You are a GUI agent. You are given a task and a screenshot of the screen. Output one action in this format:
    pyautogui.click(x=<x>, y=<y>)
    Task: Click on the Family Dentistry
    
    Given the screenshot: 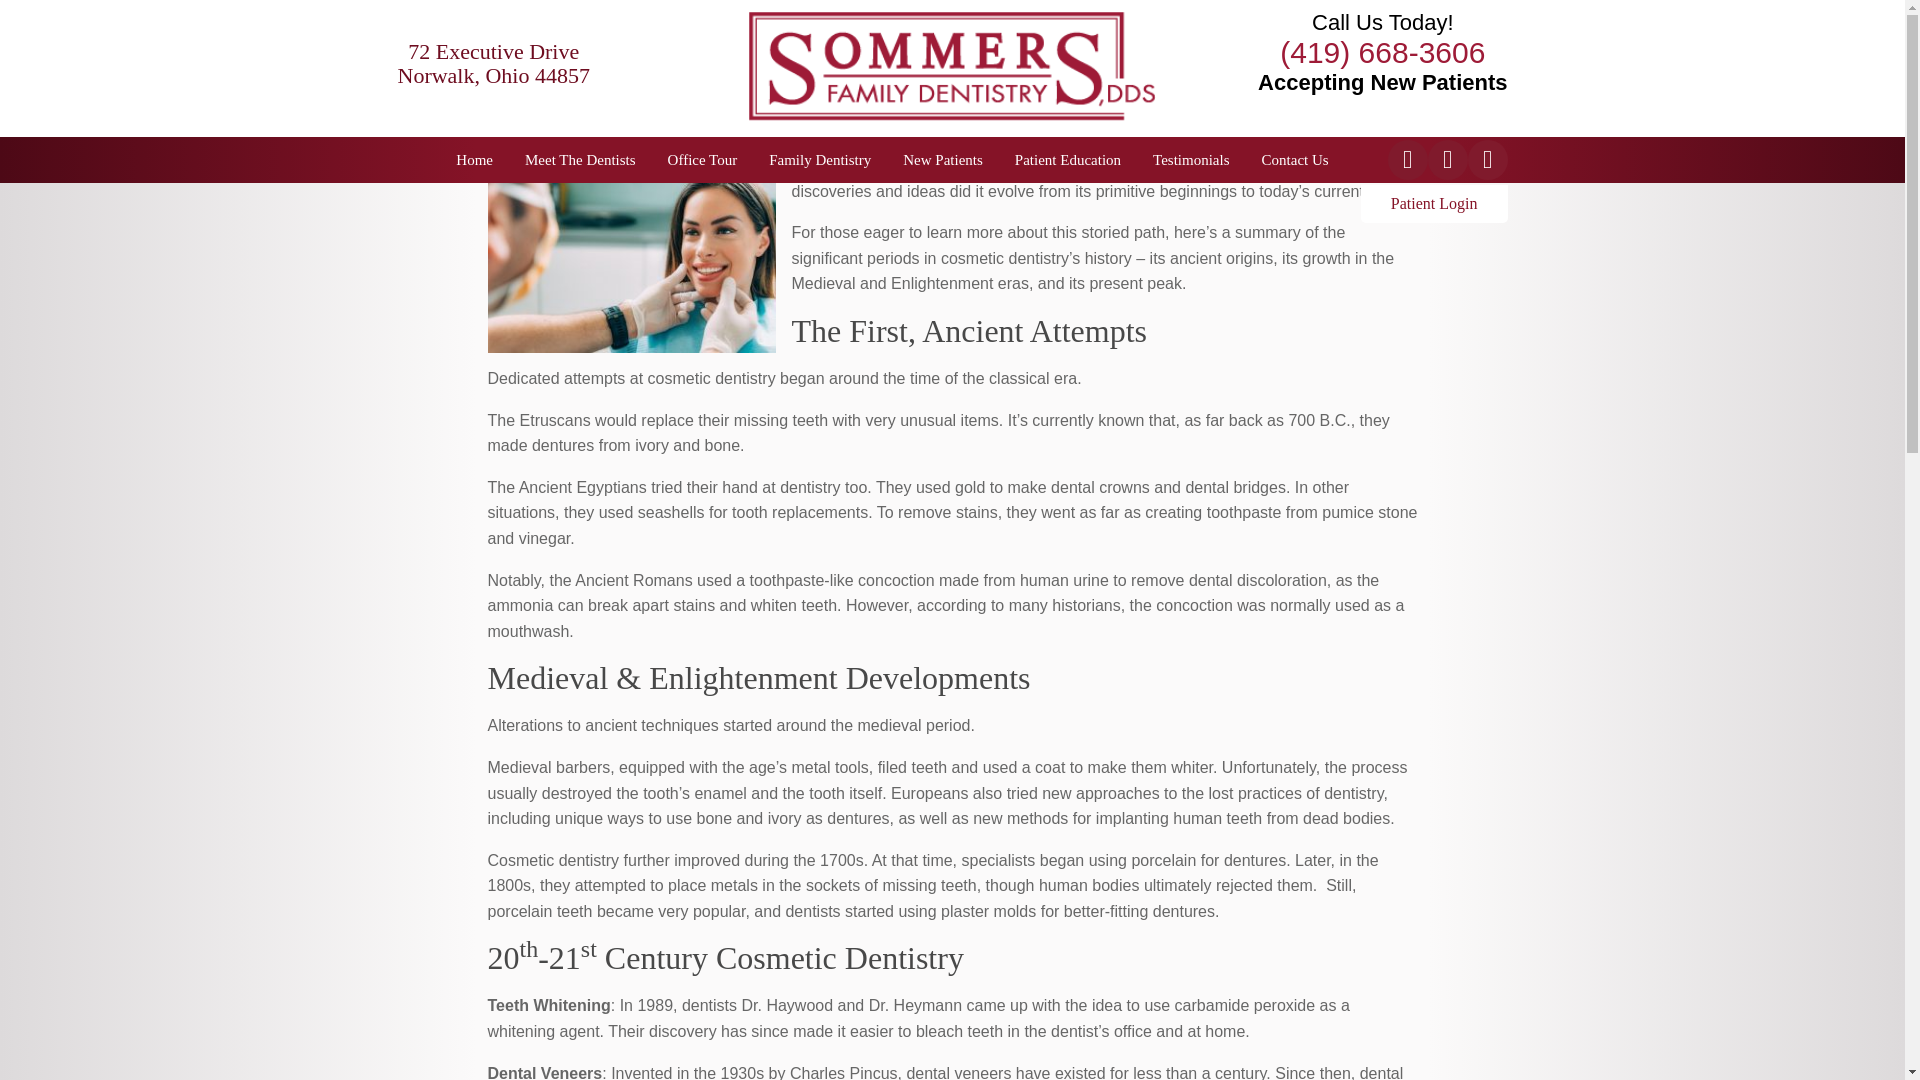 What is the action you would take?
    pyautogui.click(x=820, y=160)
    